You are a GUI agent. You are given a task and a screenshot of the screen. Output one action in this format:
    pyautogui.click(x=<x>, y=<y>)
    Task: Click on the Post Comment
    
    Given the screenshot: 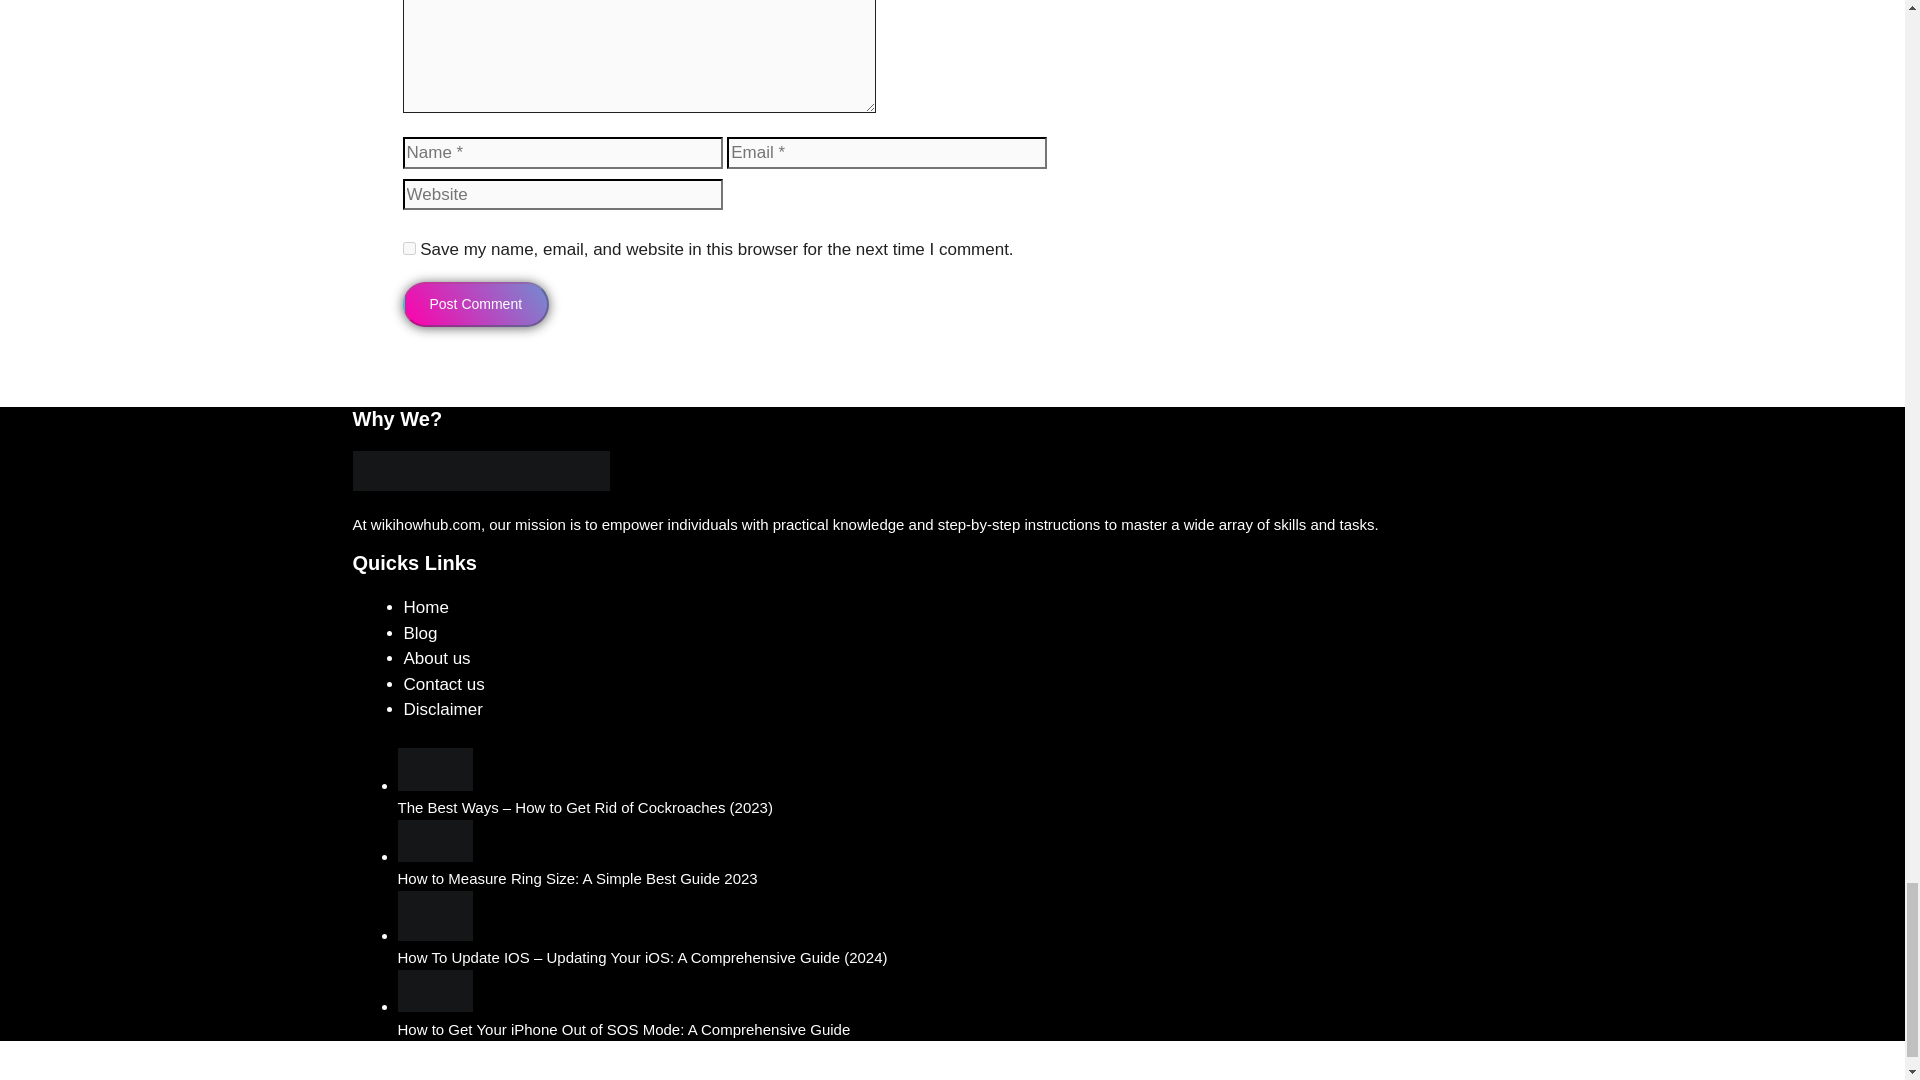 What is the action you would take?
    pyautogui.click(x=475, y=304)
    